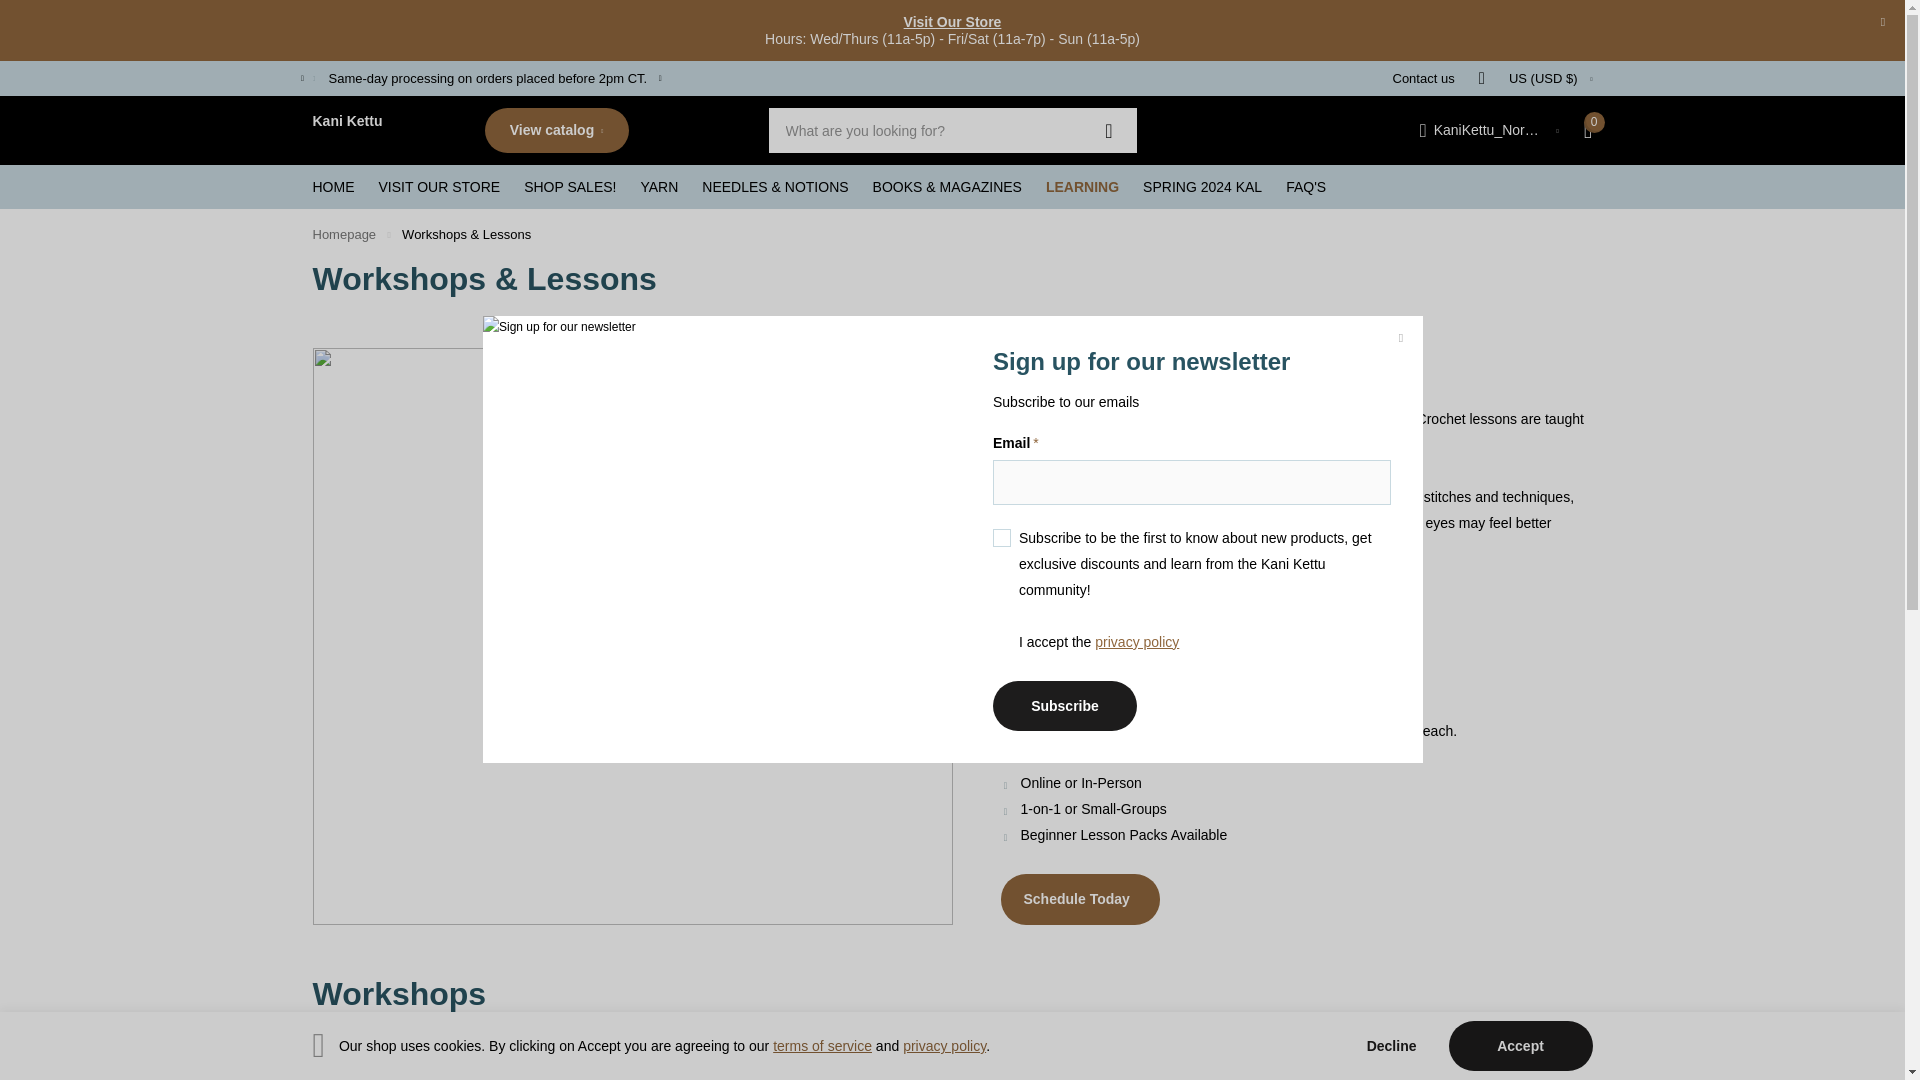 The image size is (1920, 1080). Describe the element at coordinates (344, 234) in the screenshot. I see `Home` at that location.